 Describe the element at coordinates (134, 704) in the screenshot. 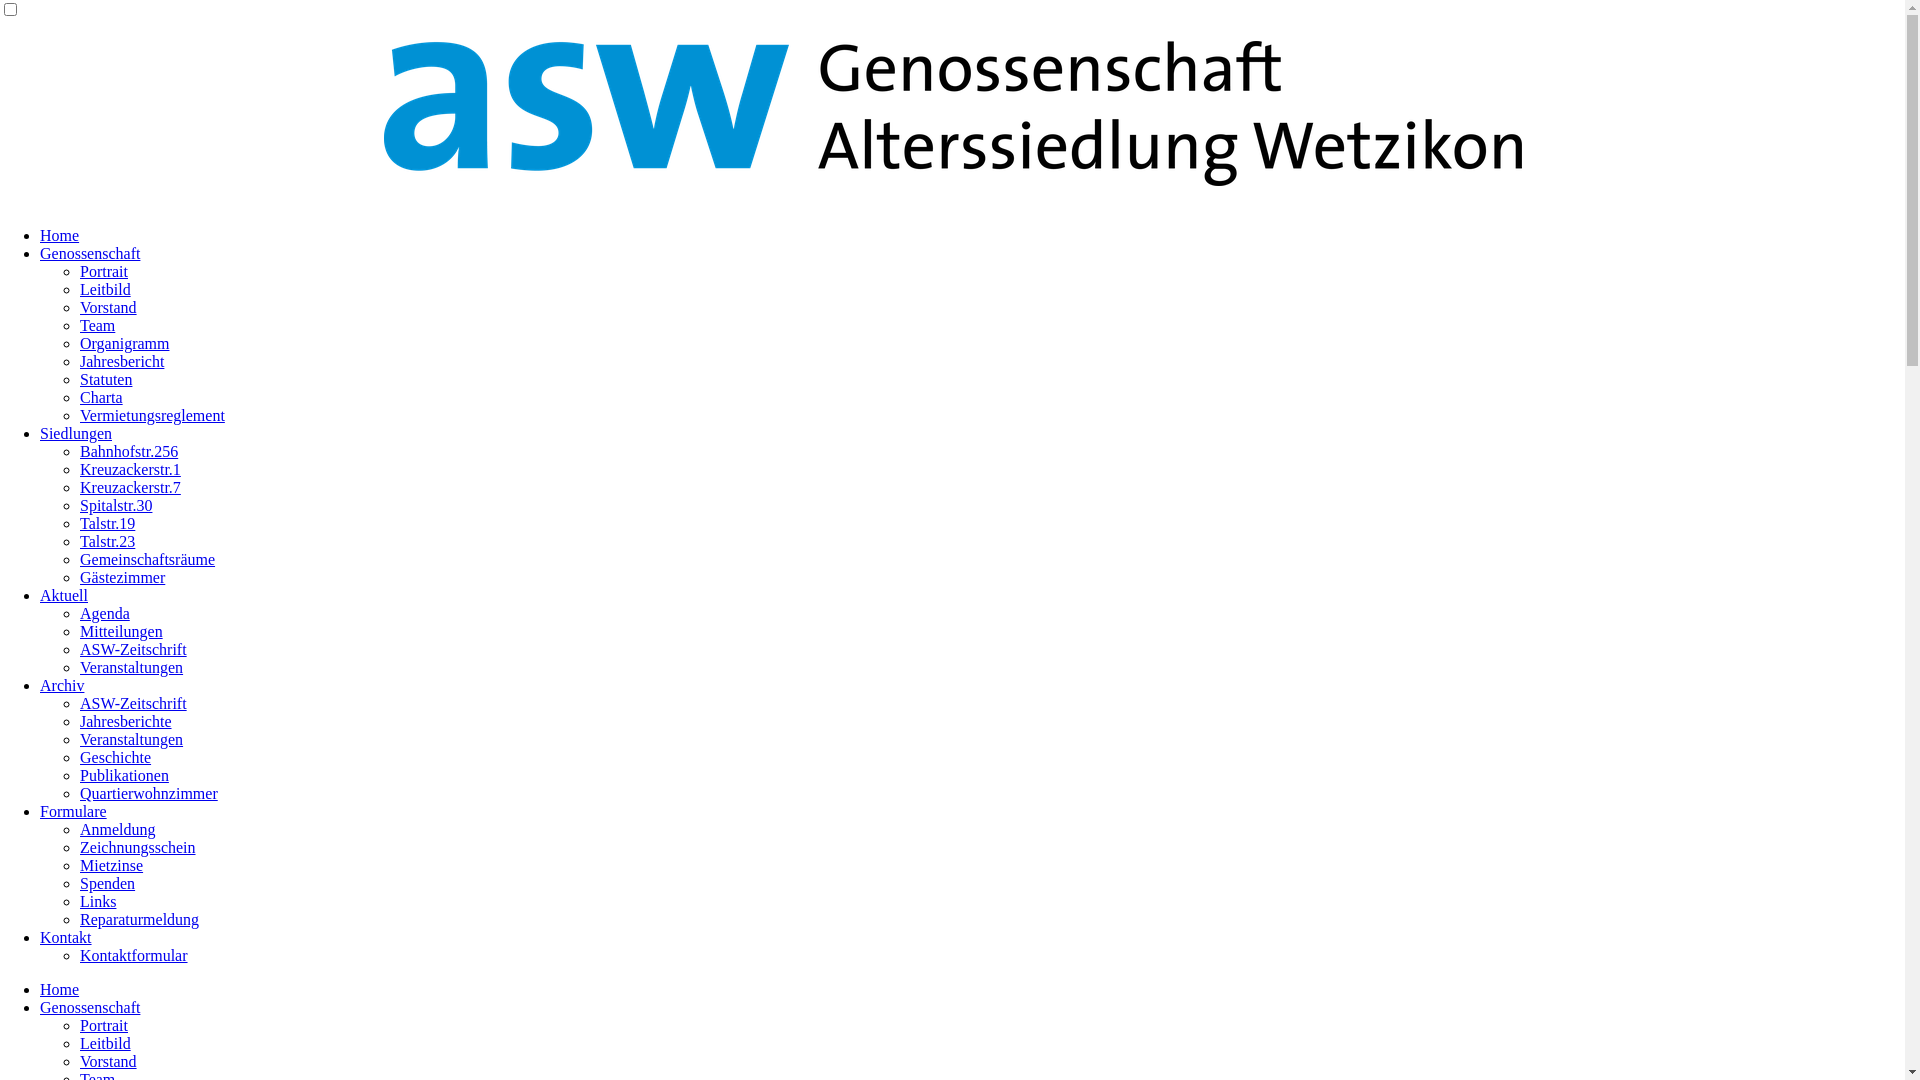

I see `ASW-Zeitschrift` at that location.